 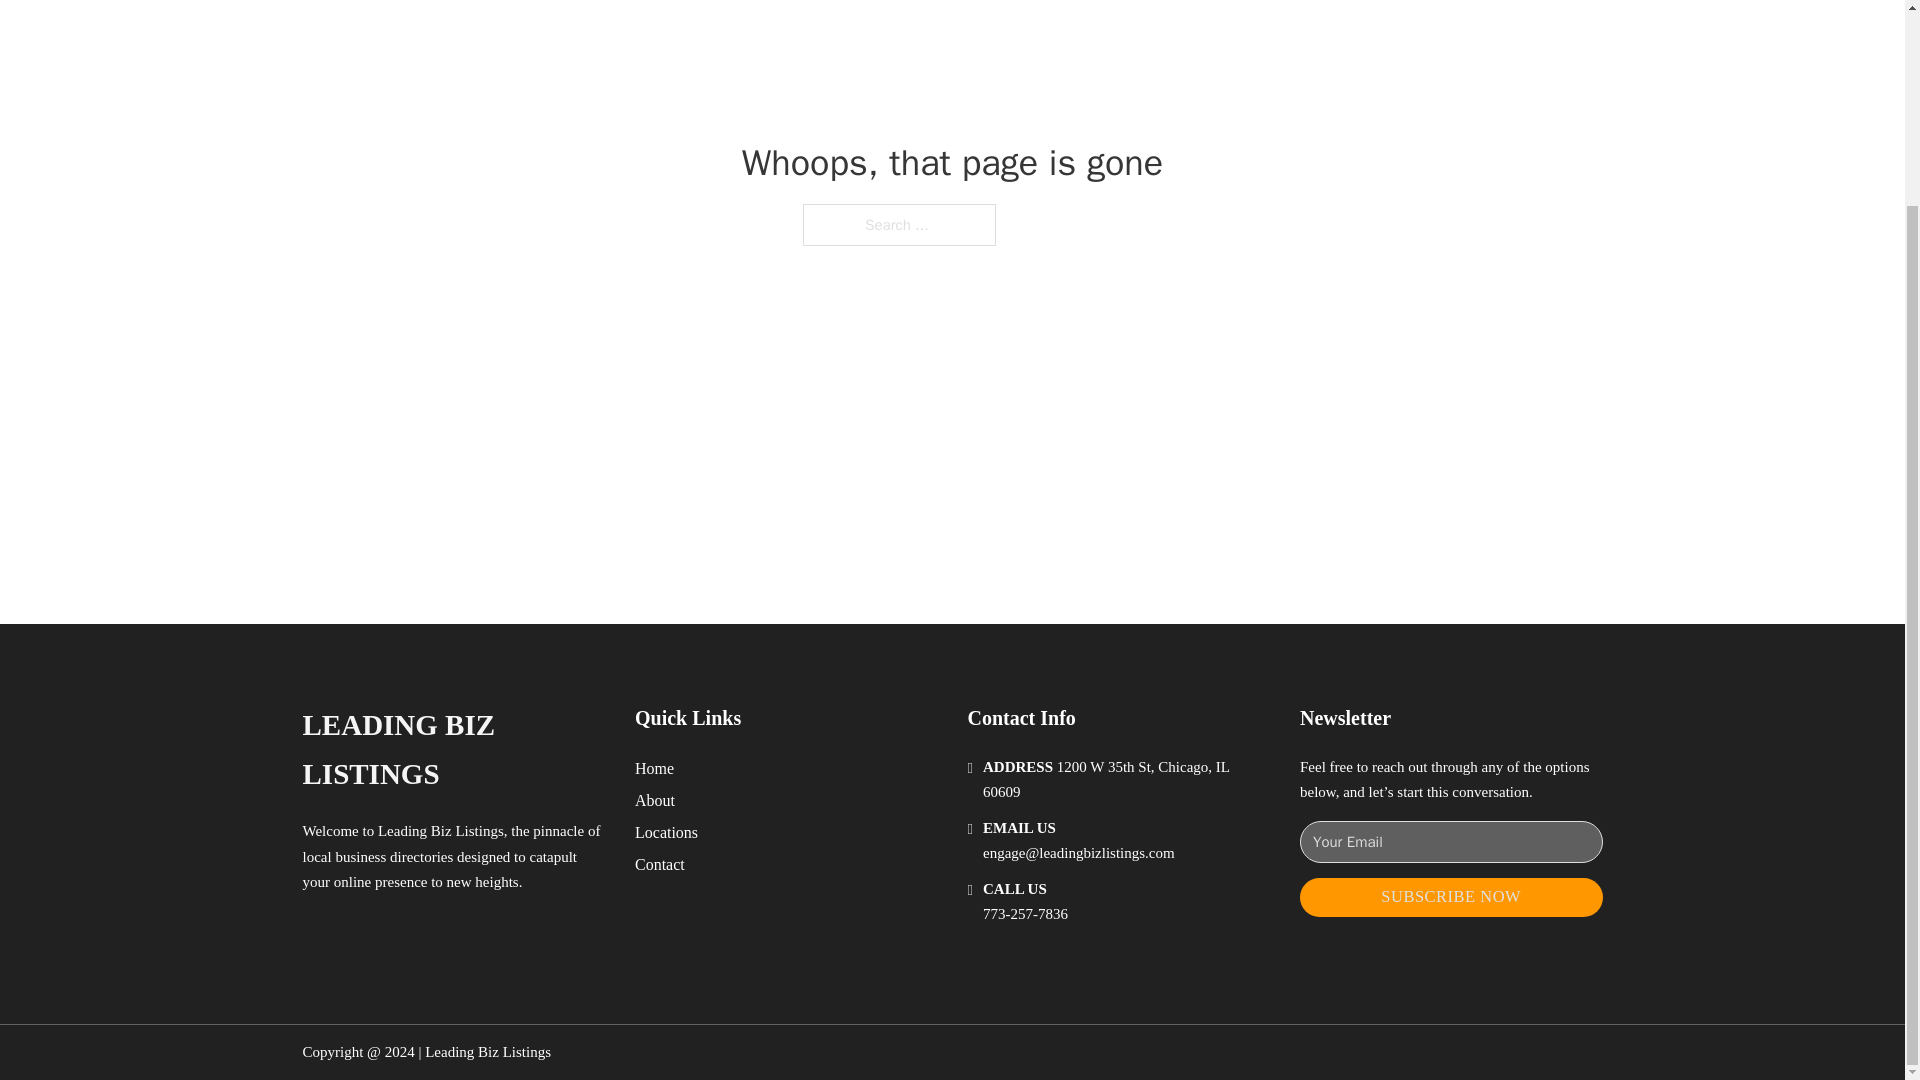 What do you see at coordinates (452, 750) in the screenshot?
I see `LEADING BIZ LISTINGS` at bounding box center [452, 750].